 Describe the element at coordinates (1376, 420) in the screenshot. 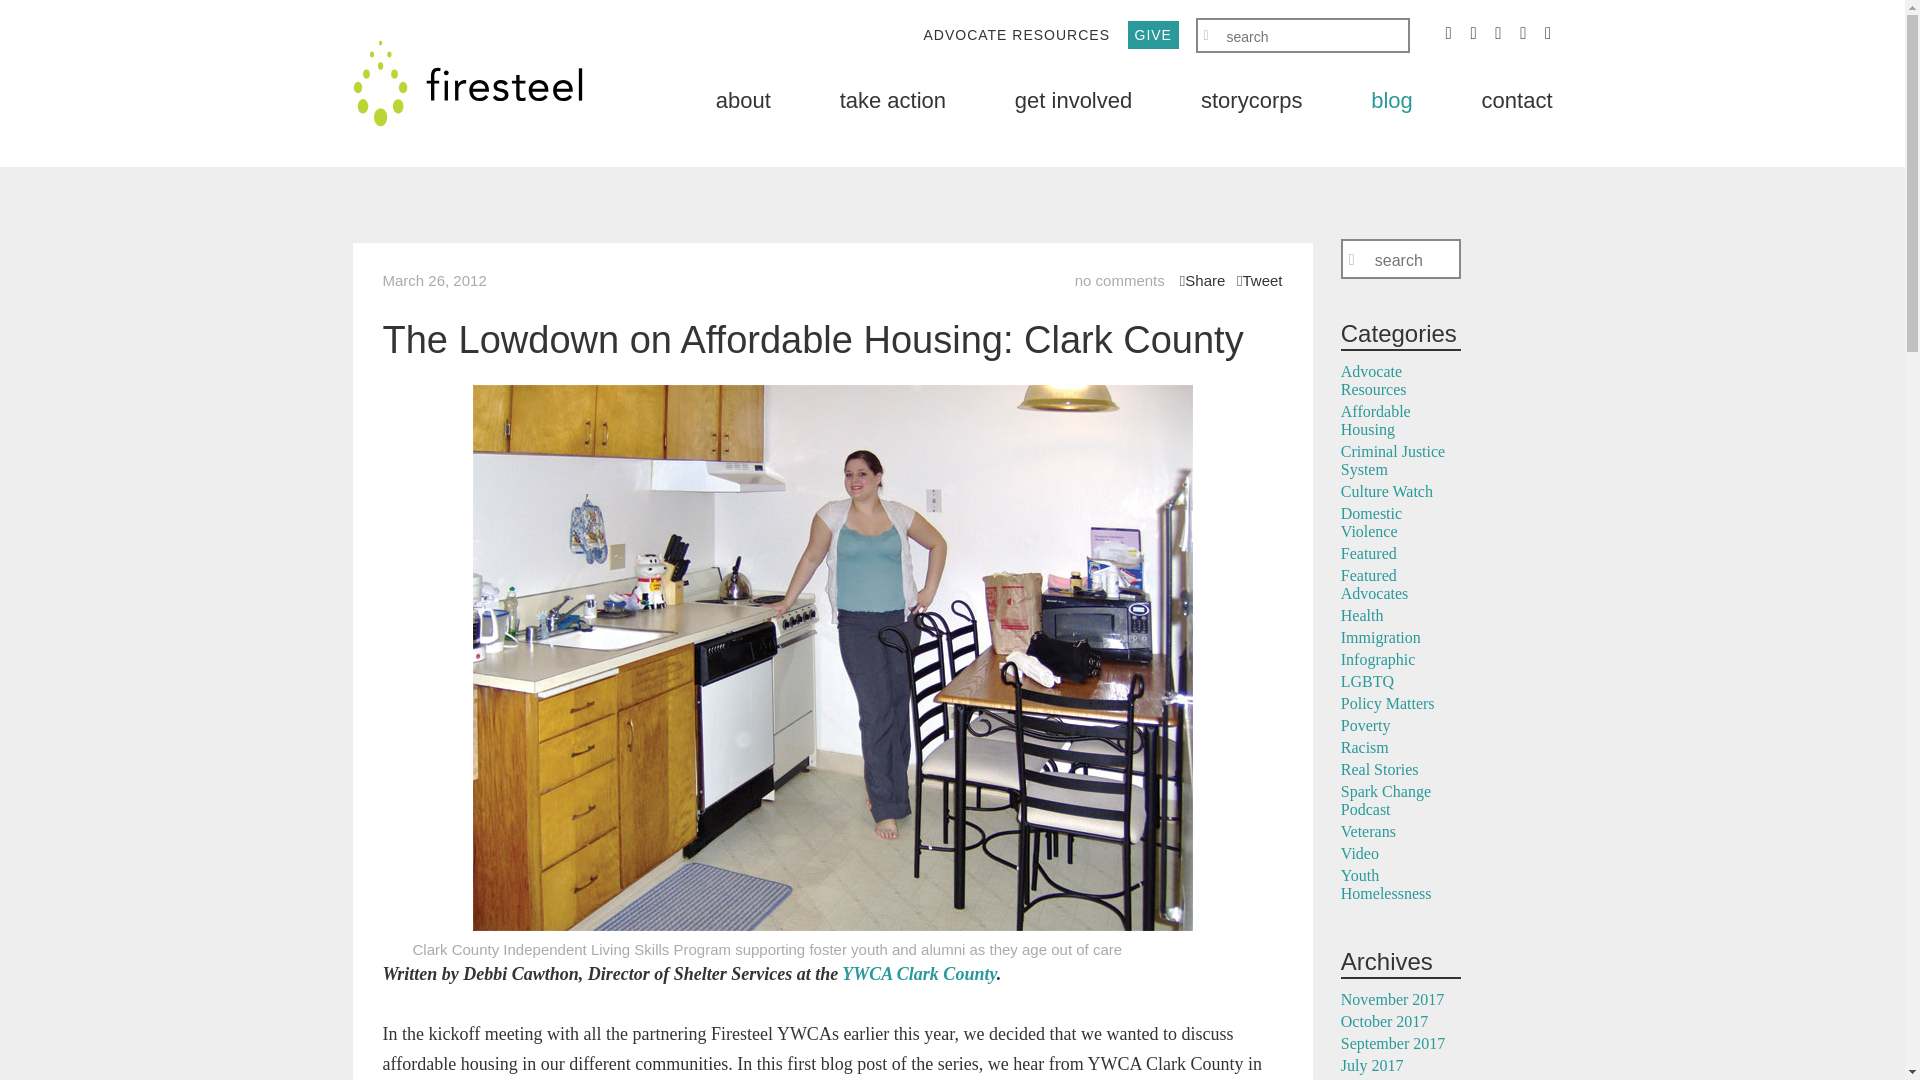

I see `Affordable Housing` at that location.